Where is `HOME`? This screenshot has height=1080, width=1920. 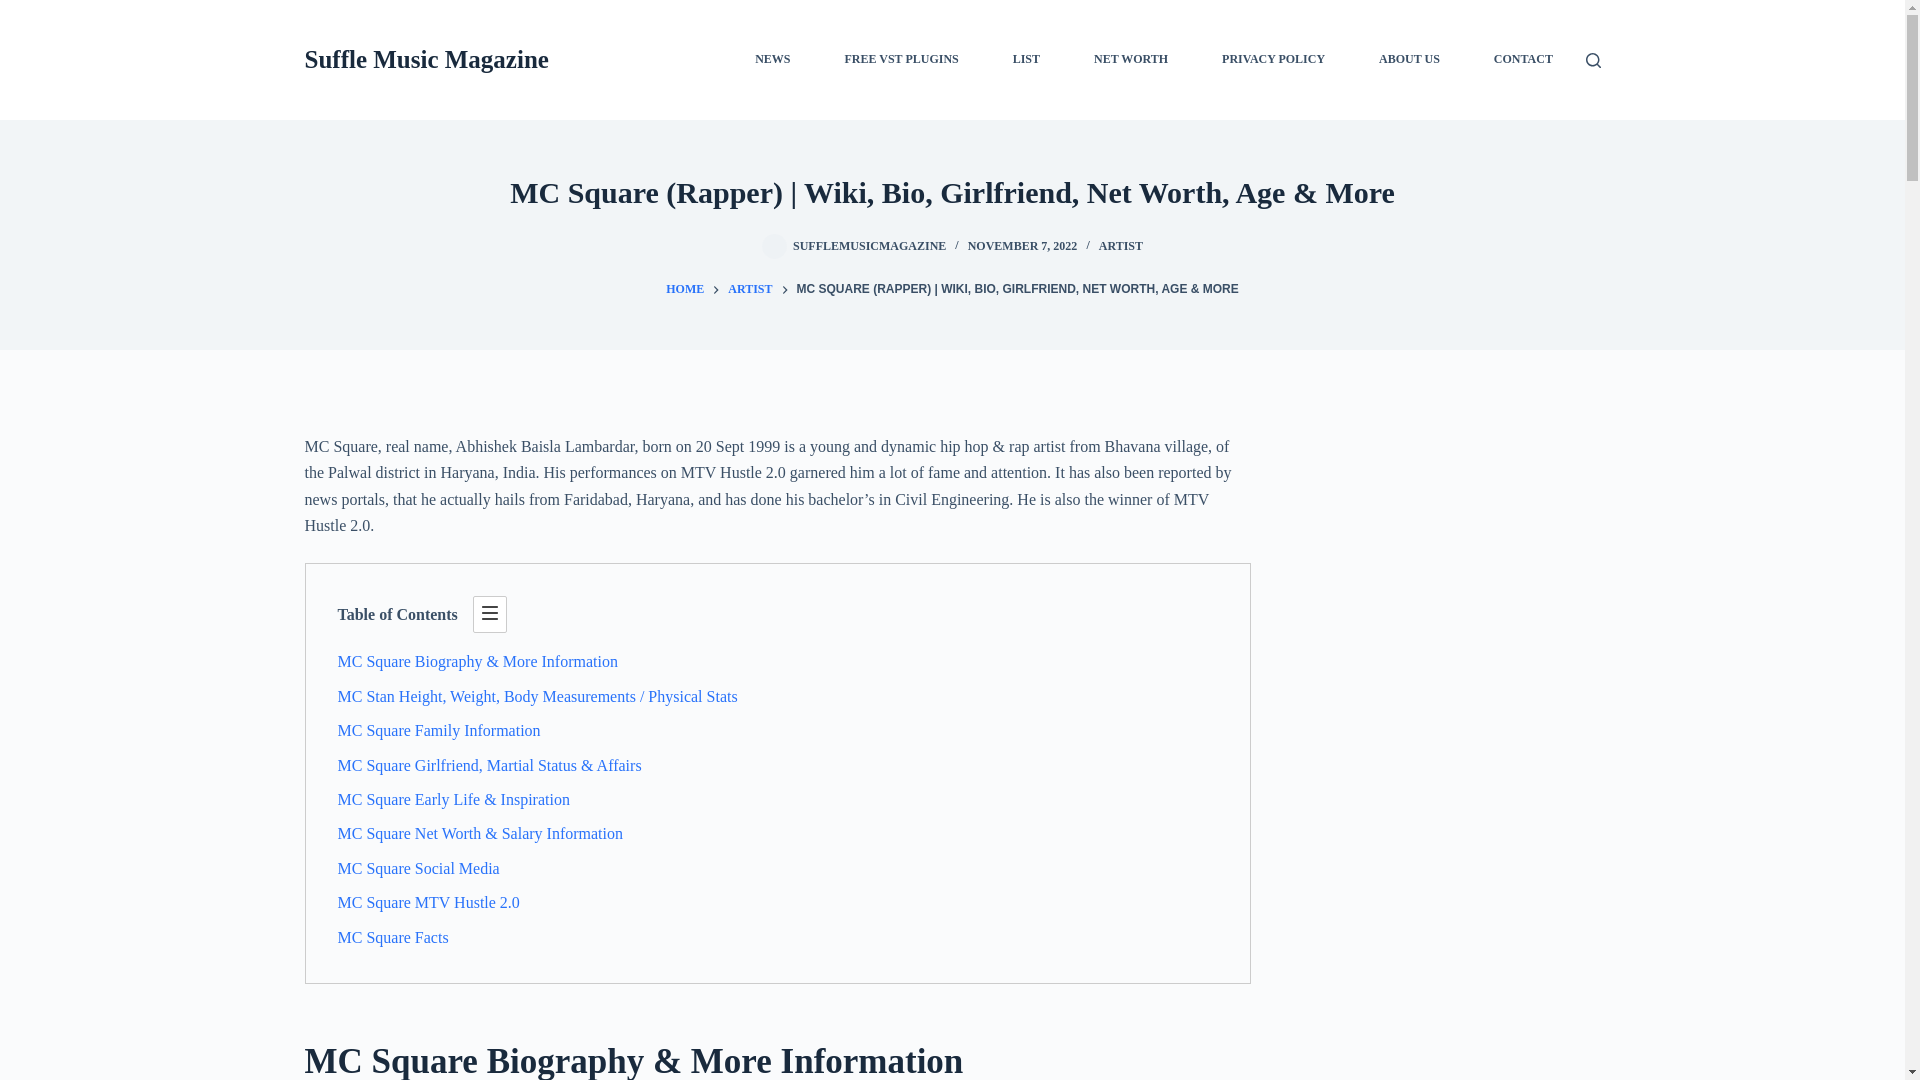
HOME is located at coordinates (685, 290).